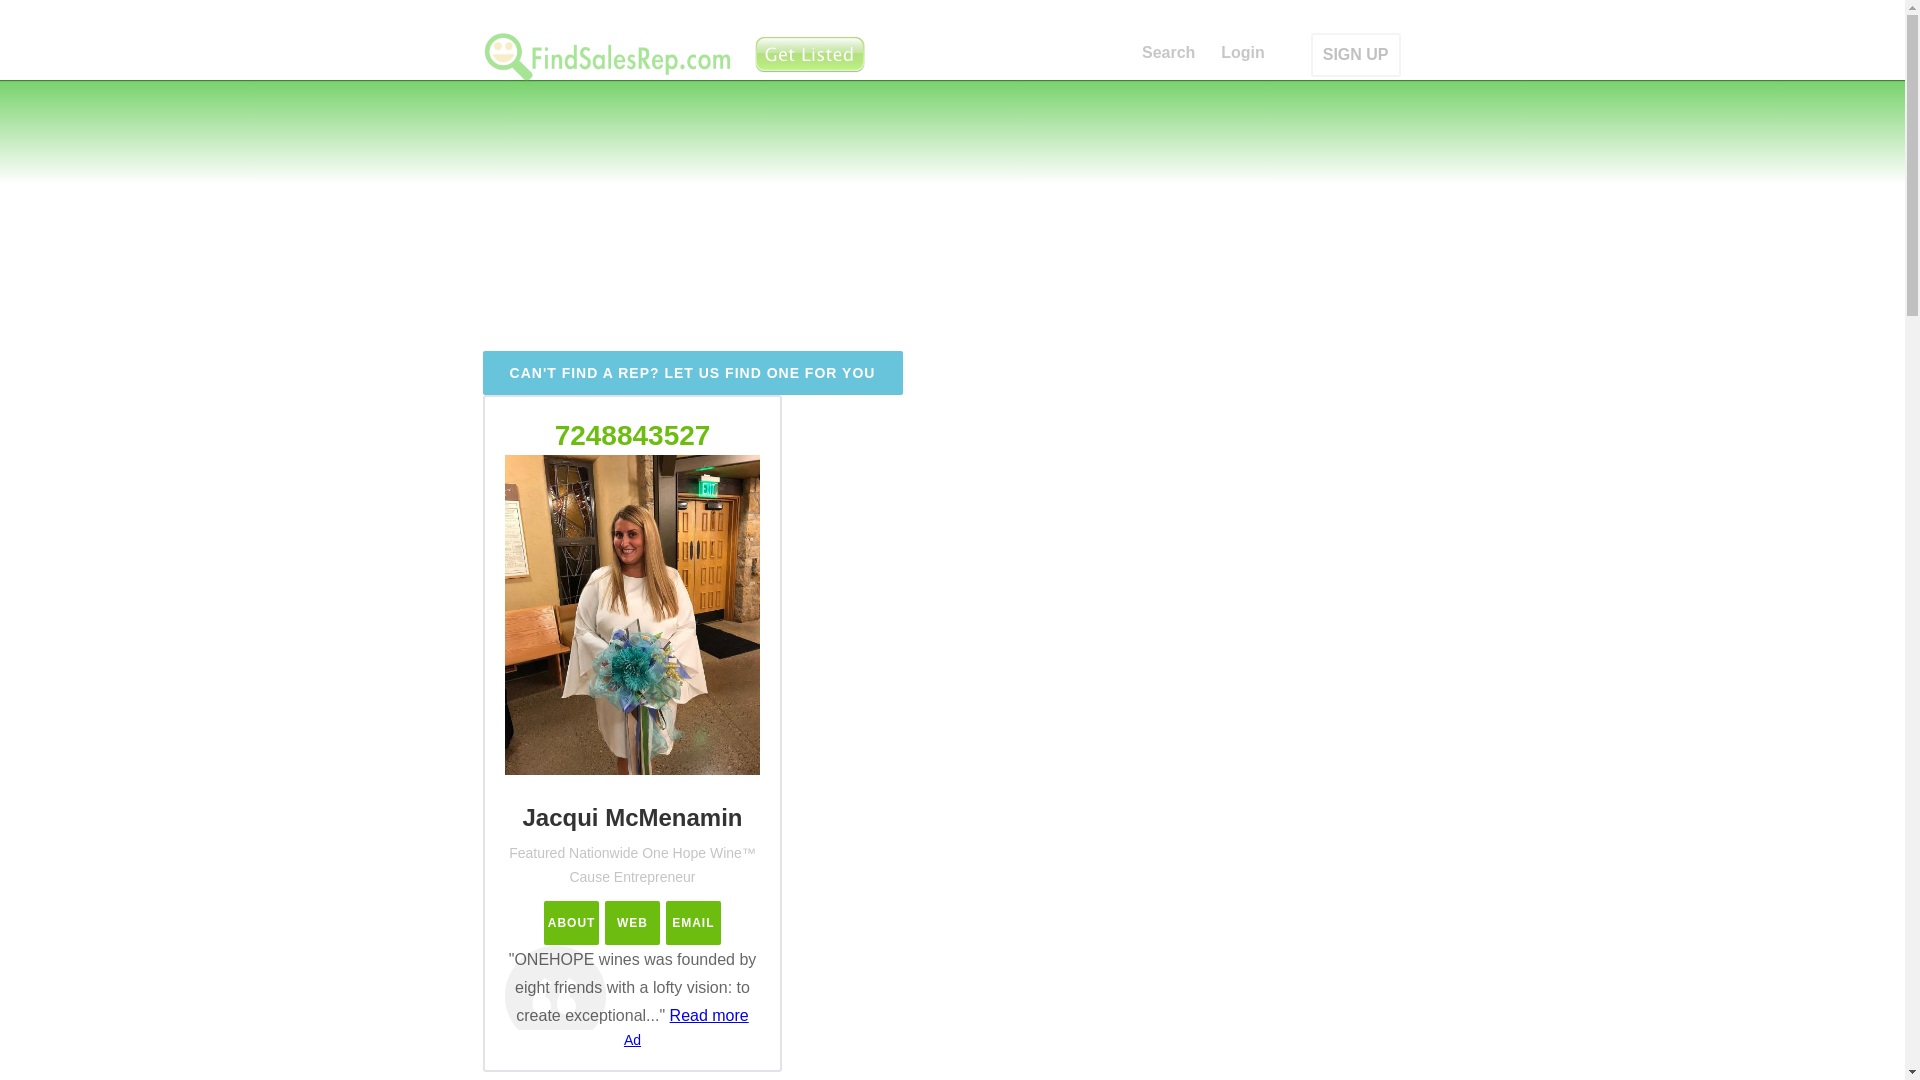  I want to click on ABOUT, so click(571, 922).